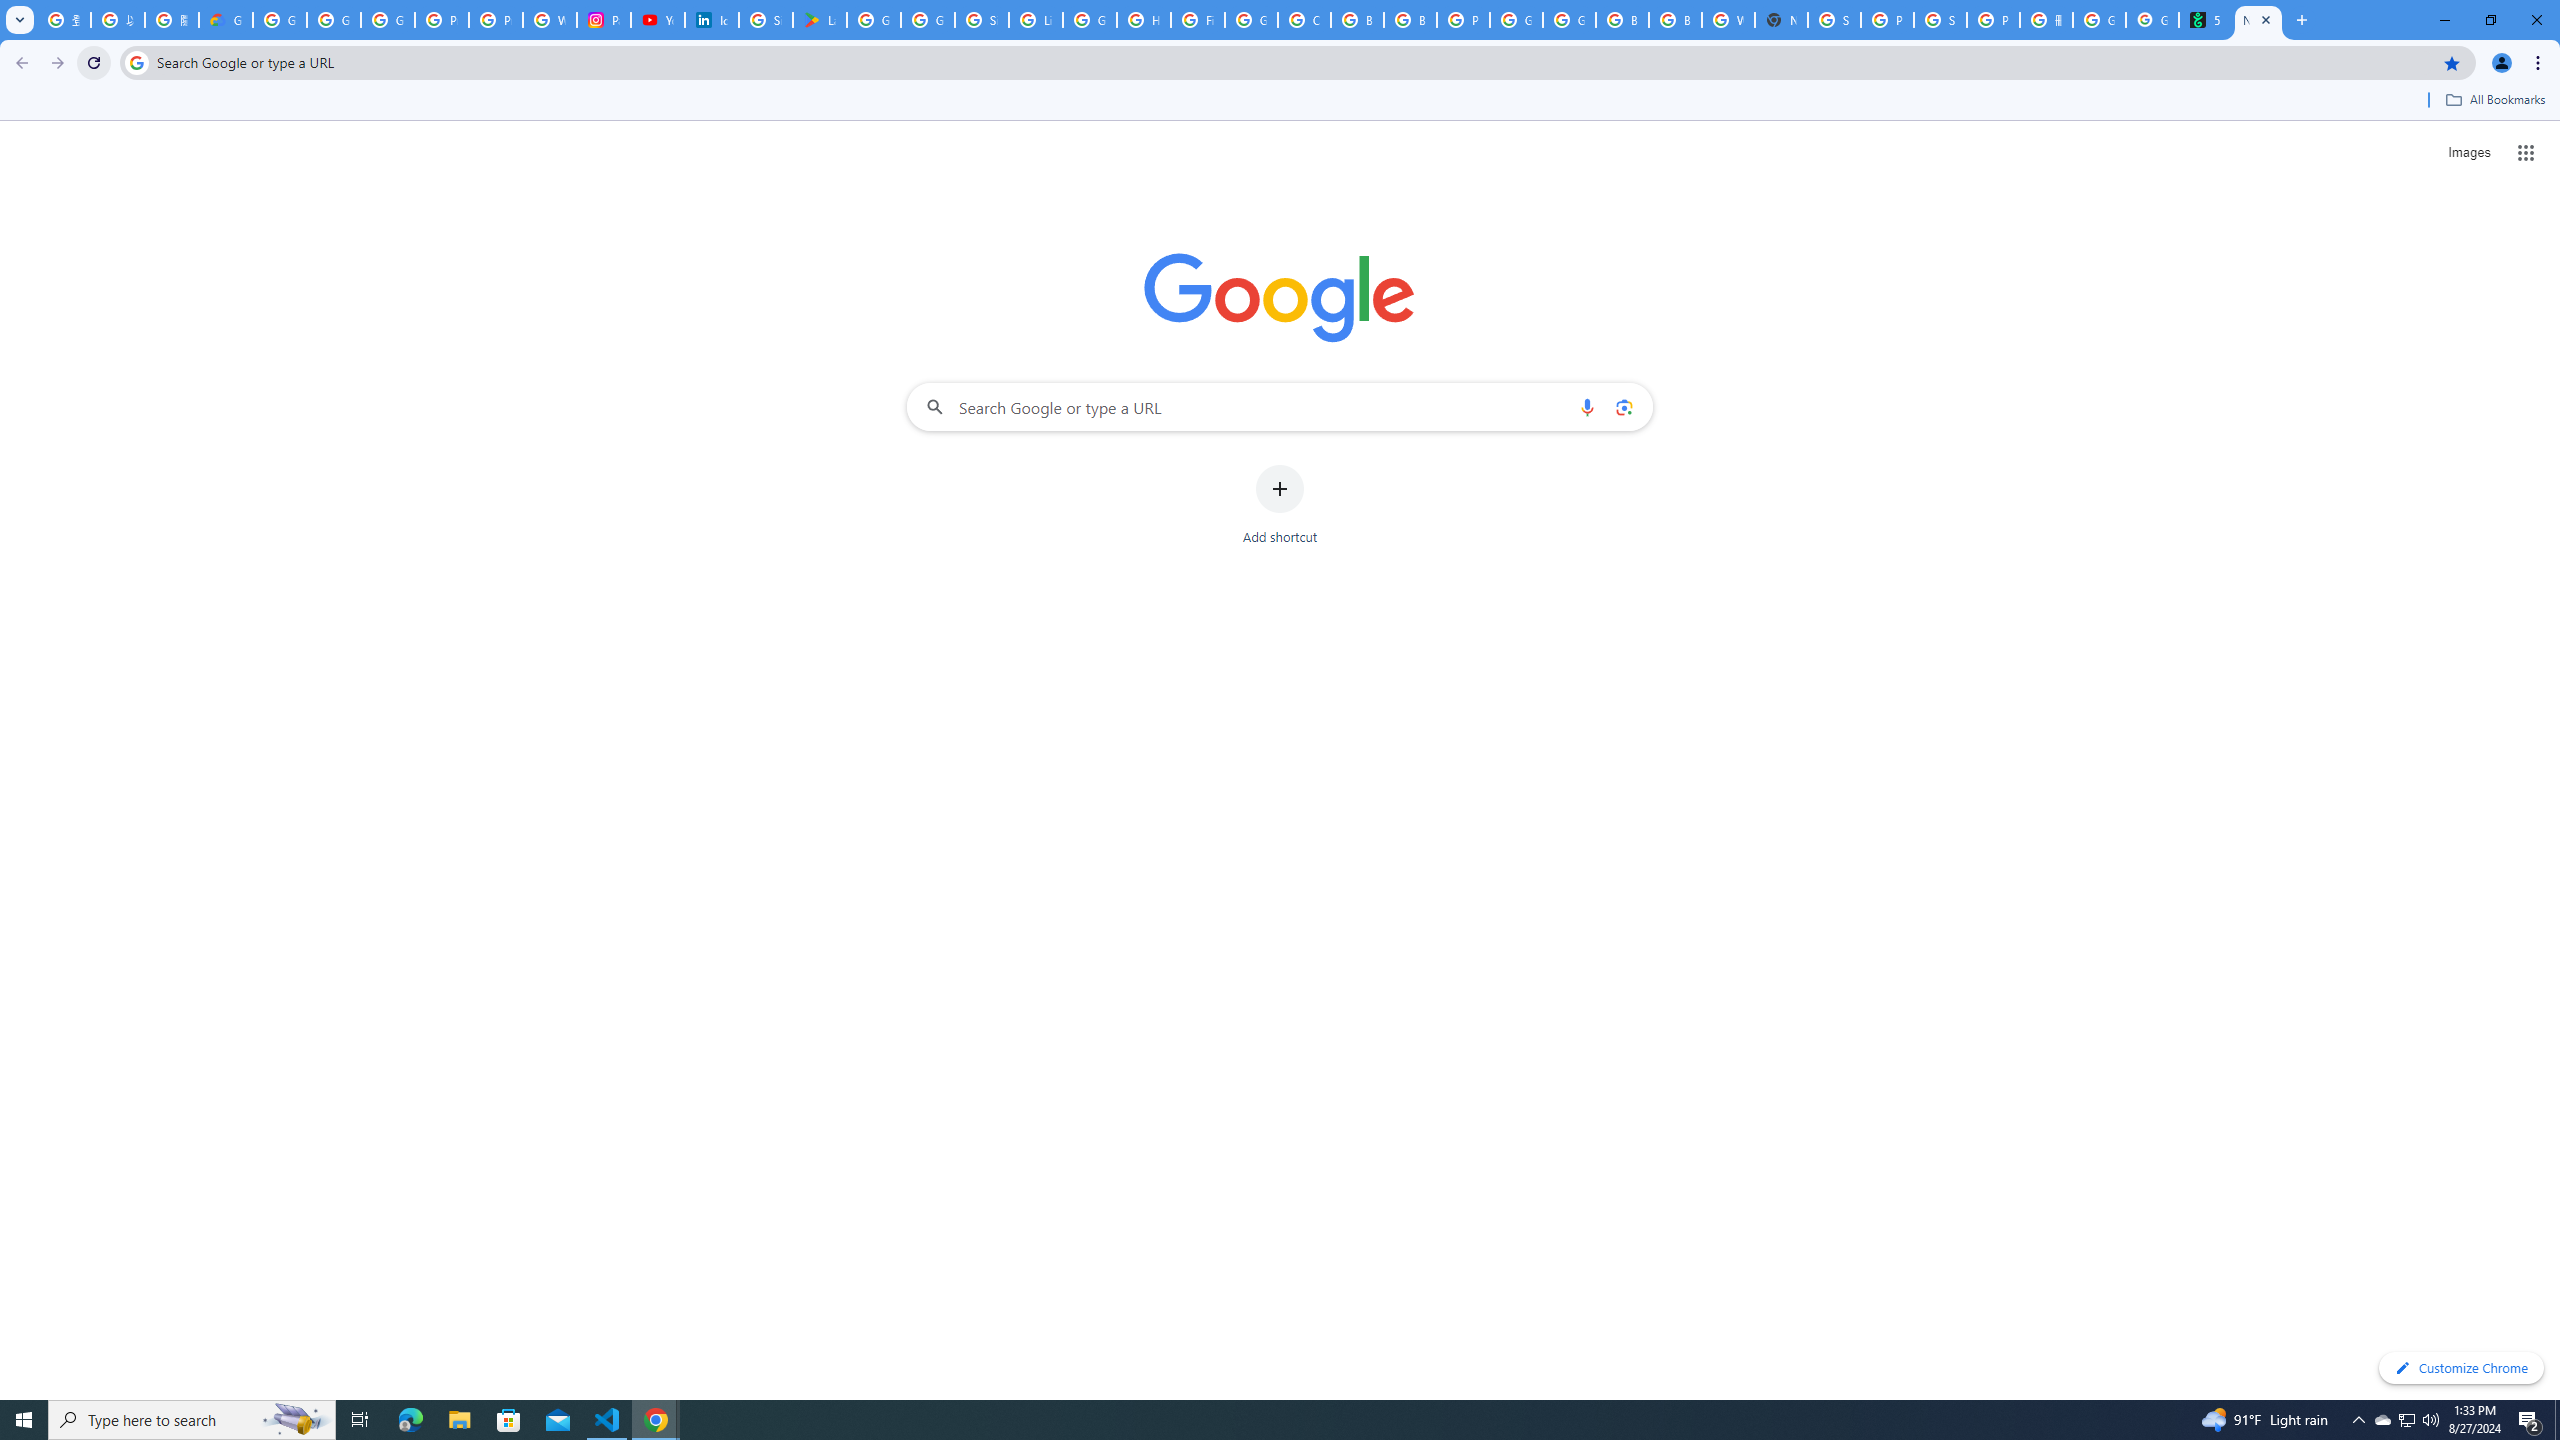 This screenshot has height=1440, width=2560. Describe the element at coordinates (982, 20) in the screenshot. I see `Sign in - Google Accounts` at that location.